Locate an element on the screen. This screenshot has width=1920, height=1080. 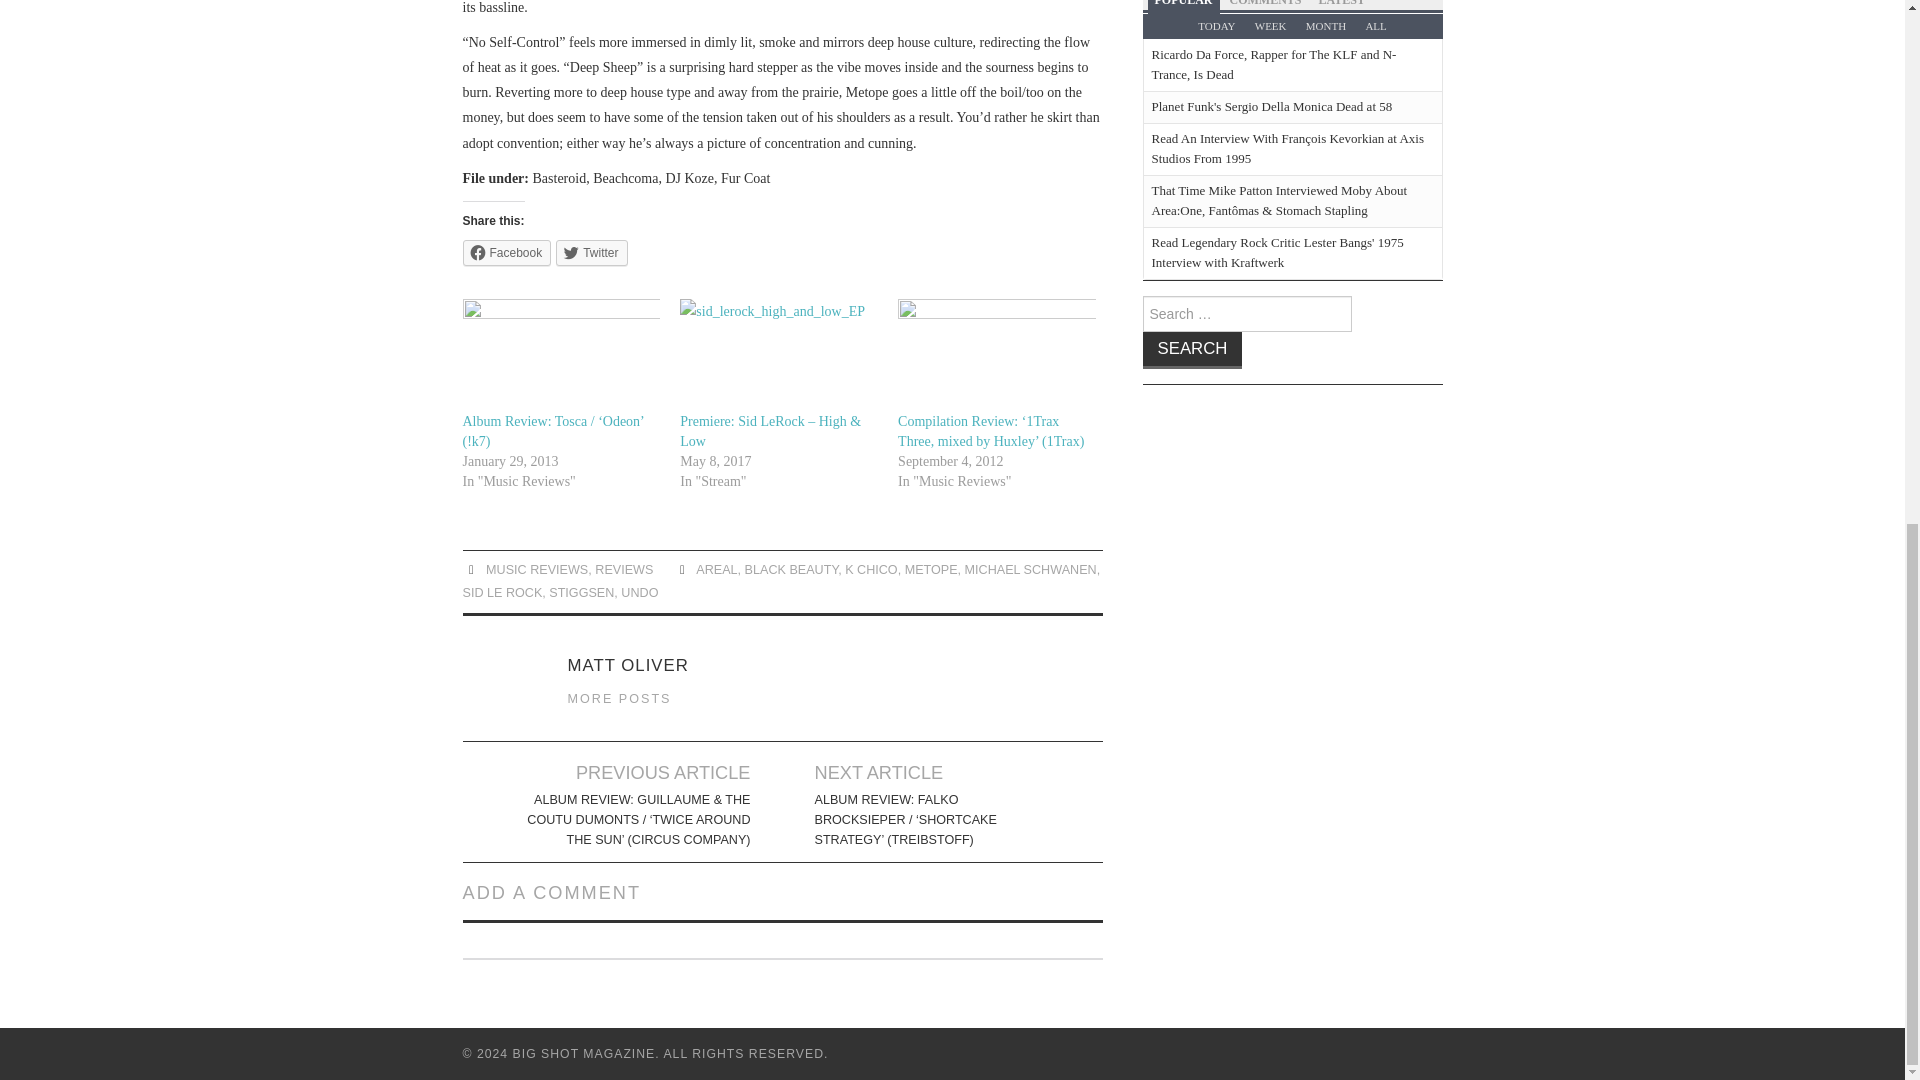
BLACK BEAUTY is located at coordinates (792, 569).